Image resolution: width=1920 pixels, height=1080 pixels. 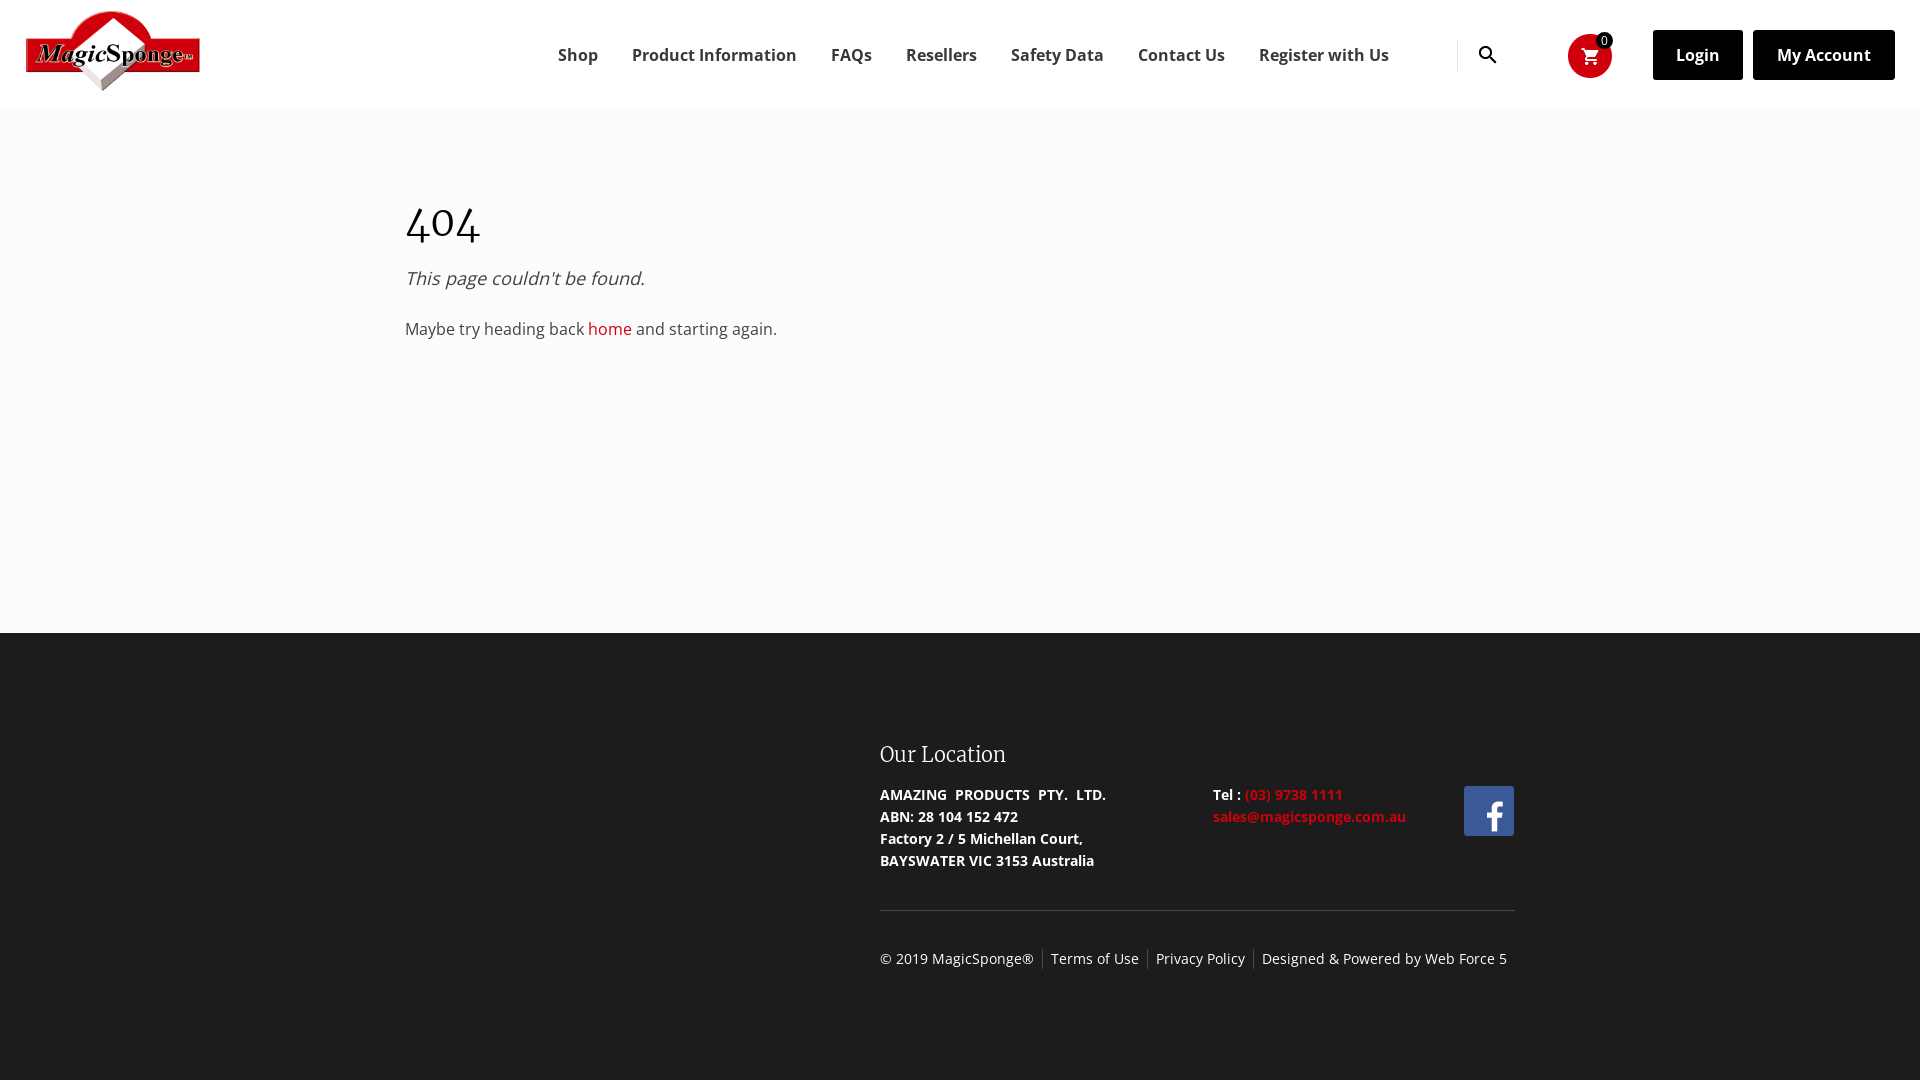 What do you see at coordinates (1324, 55) in the screenshot?
I see `Register with Us` at bounding box center [1324, 55].